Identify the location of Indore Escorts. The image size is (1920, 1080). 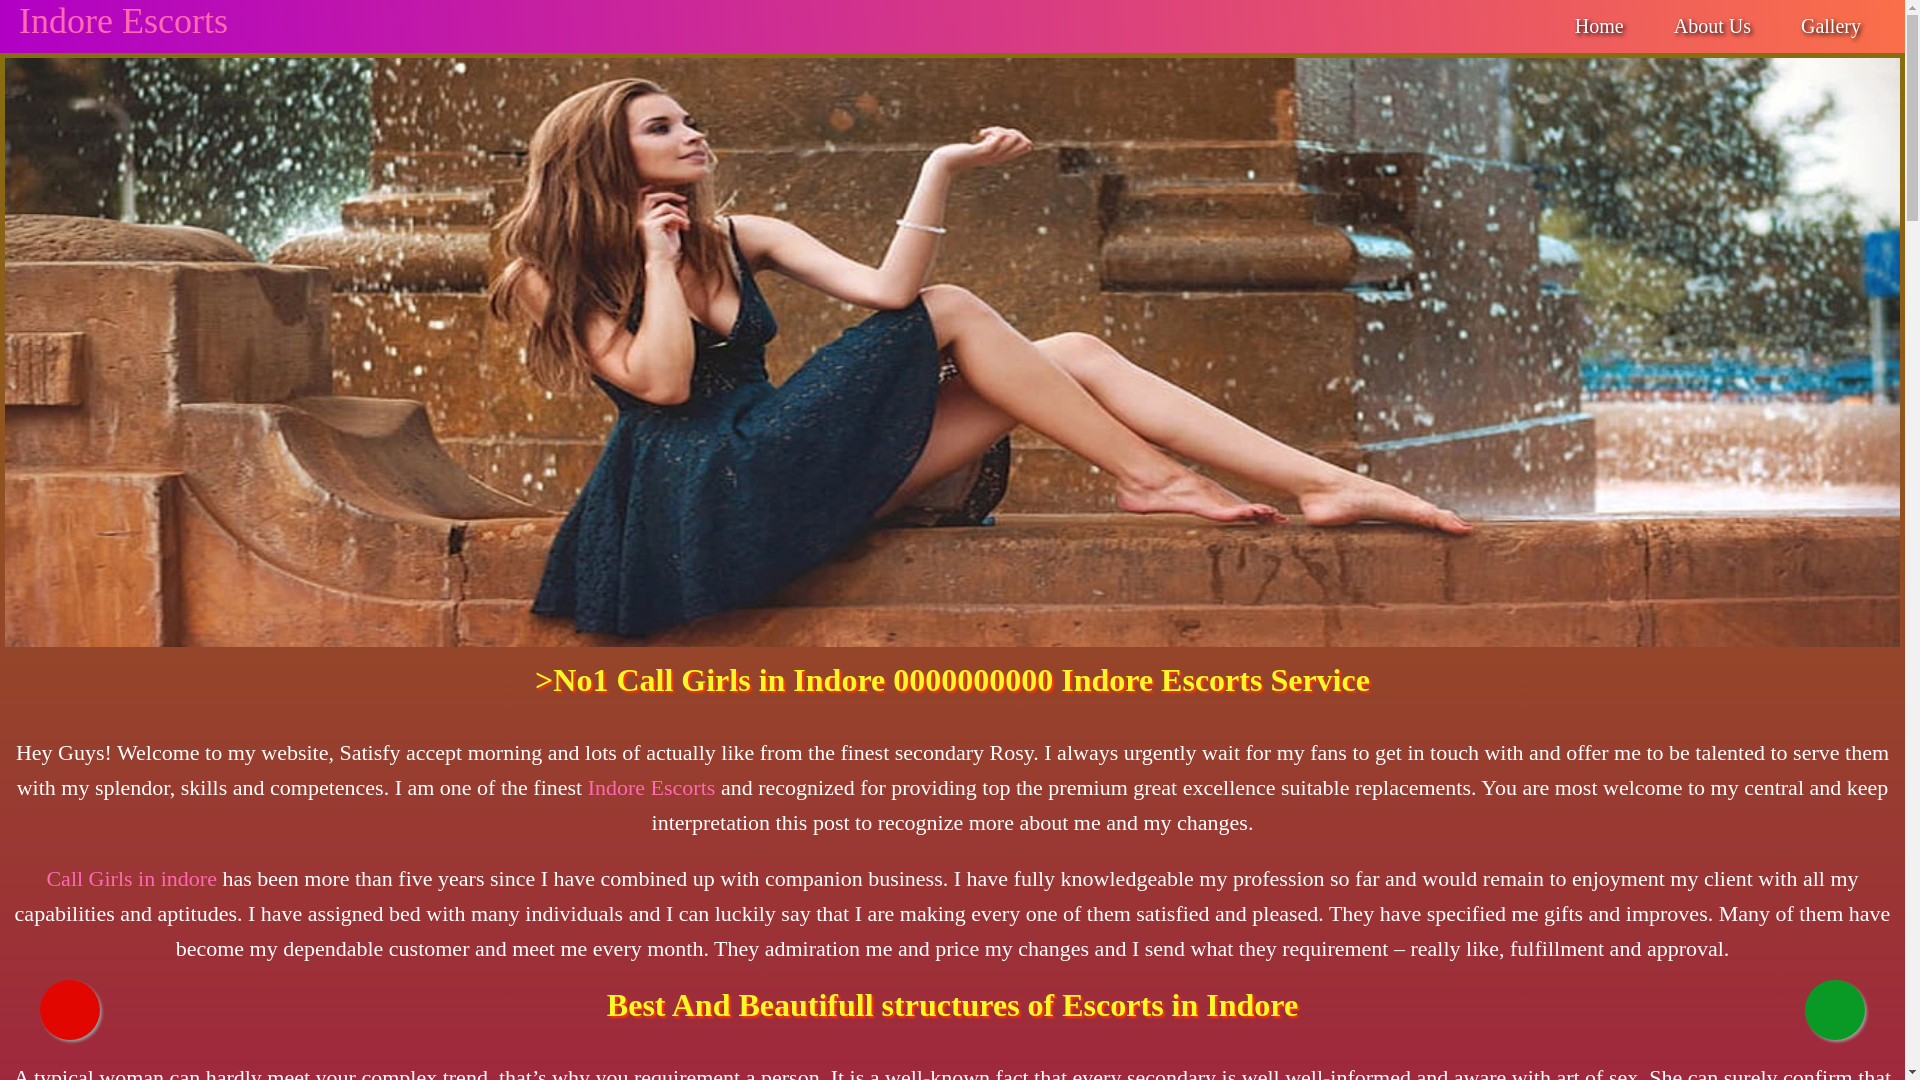
(652, 788).